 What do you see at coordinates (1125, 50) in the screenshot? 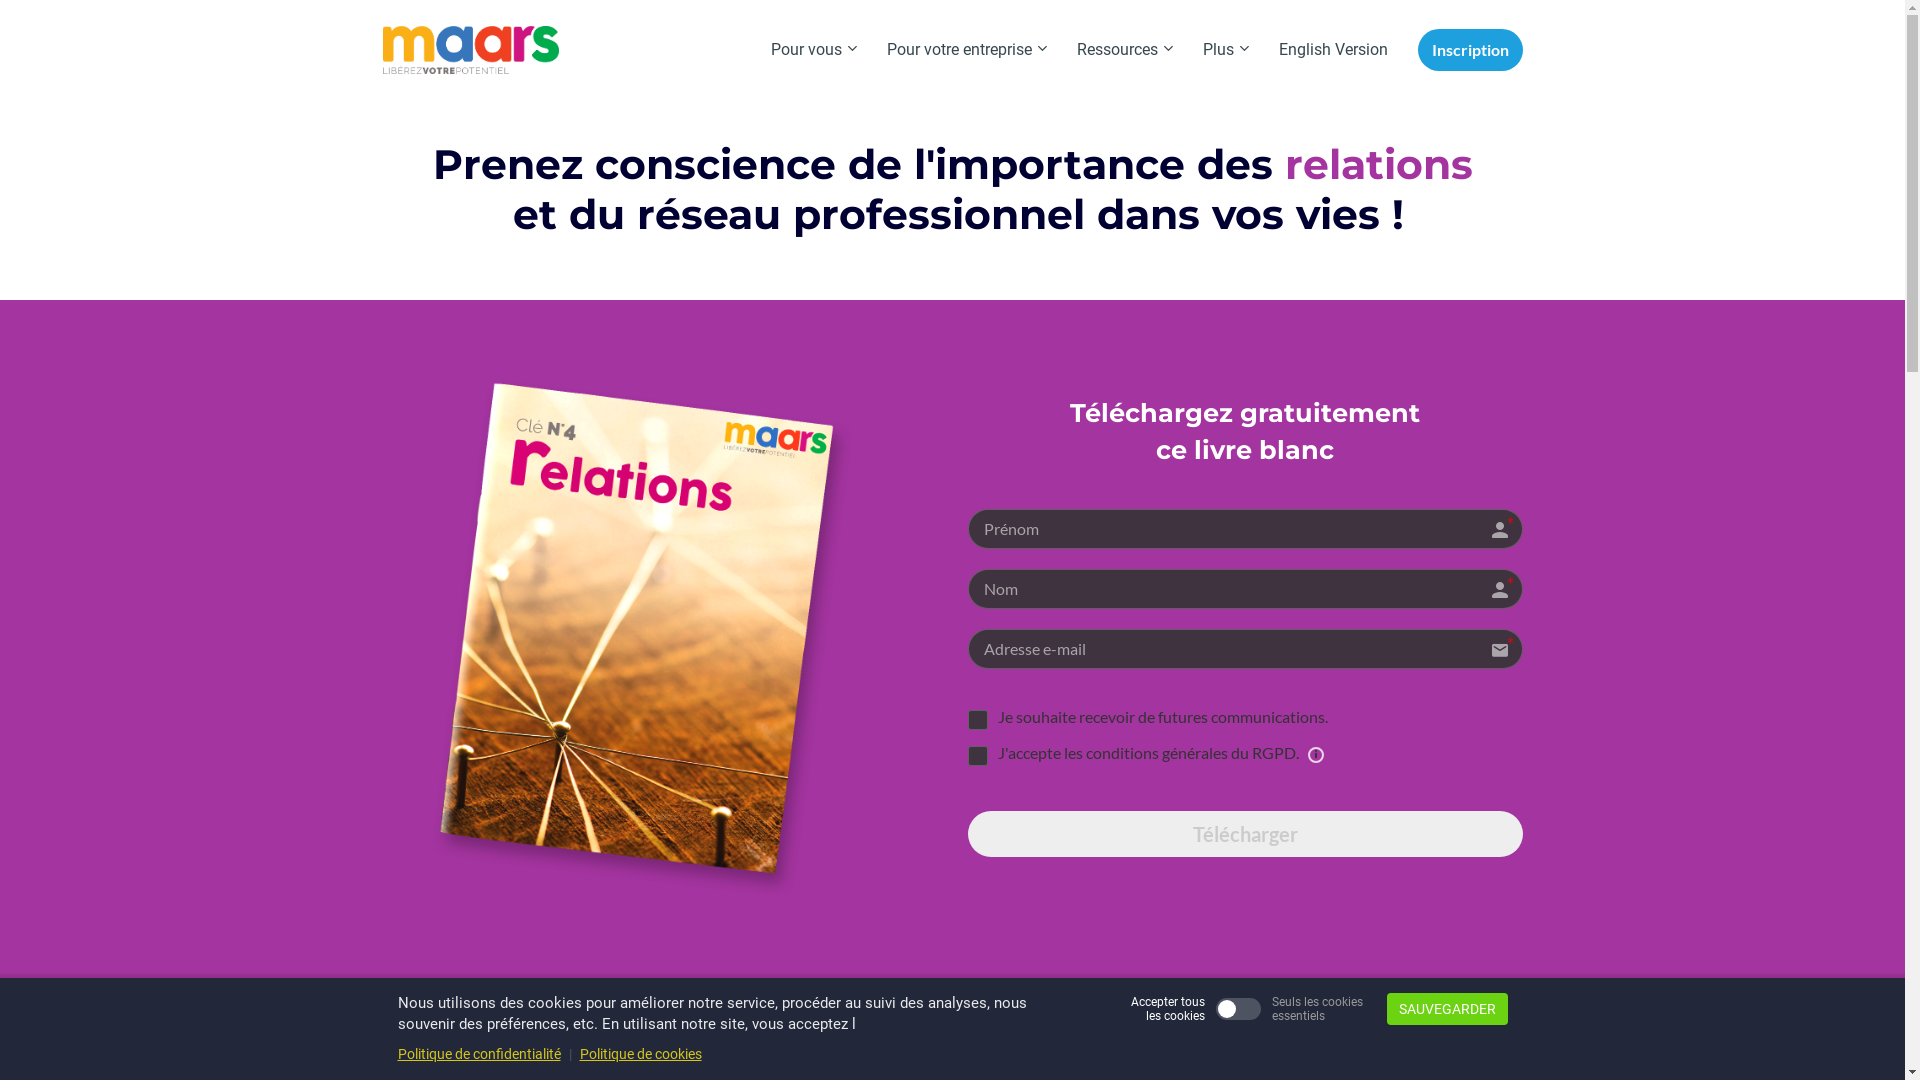
I see `Ressources` at bounding box center [1125, 50].